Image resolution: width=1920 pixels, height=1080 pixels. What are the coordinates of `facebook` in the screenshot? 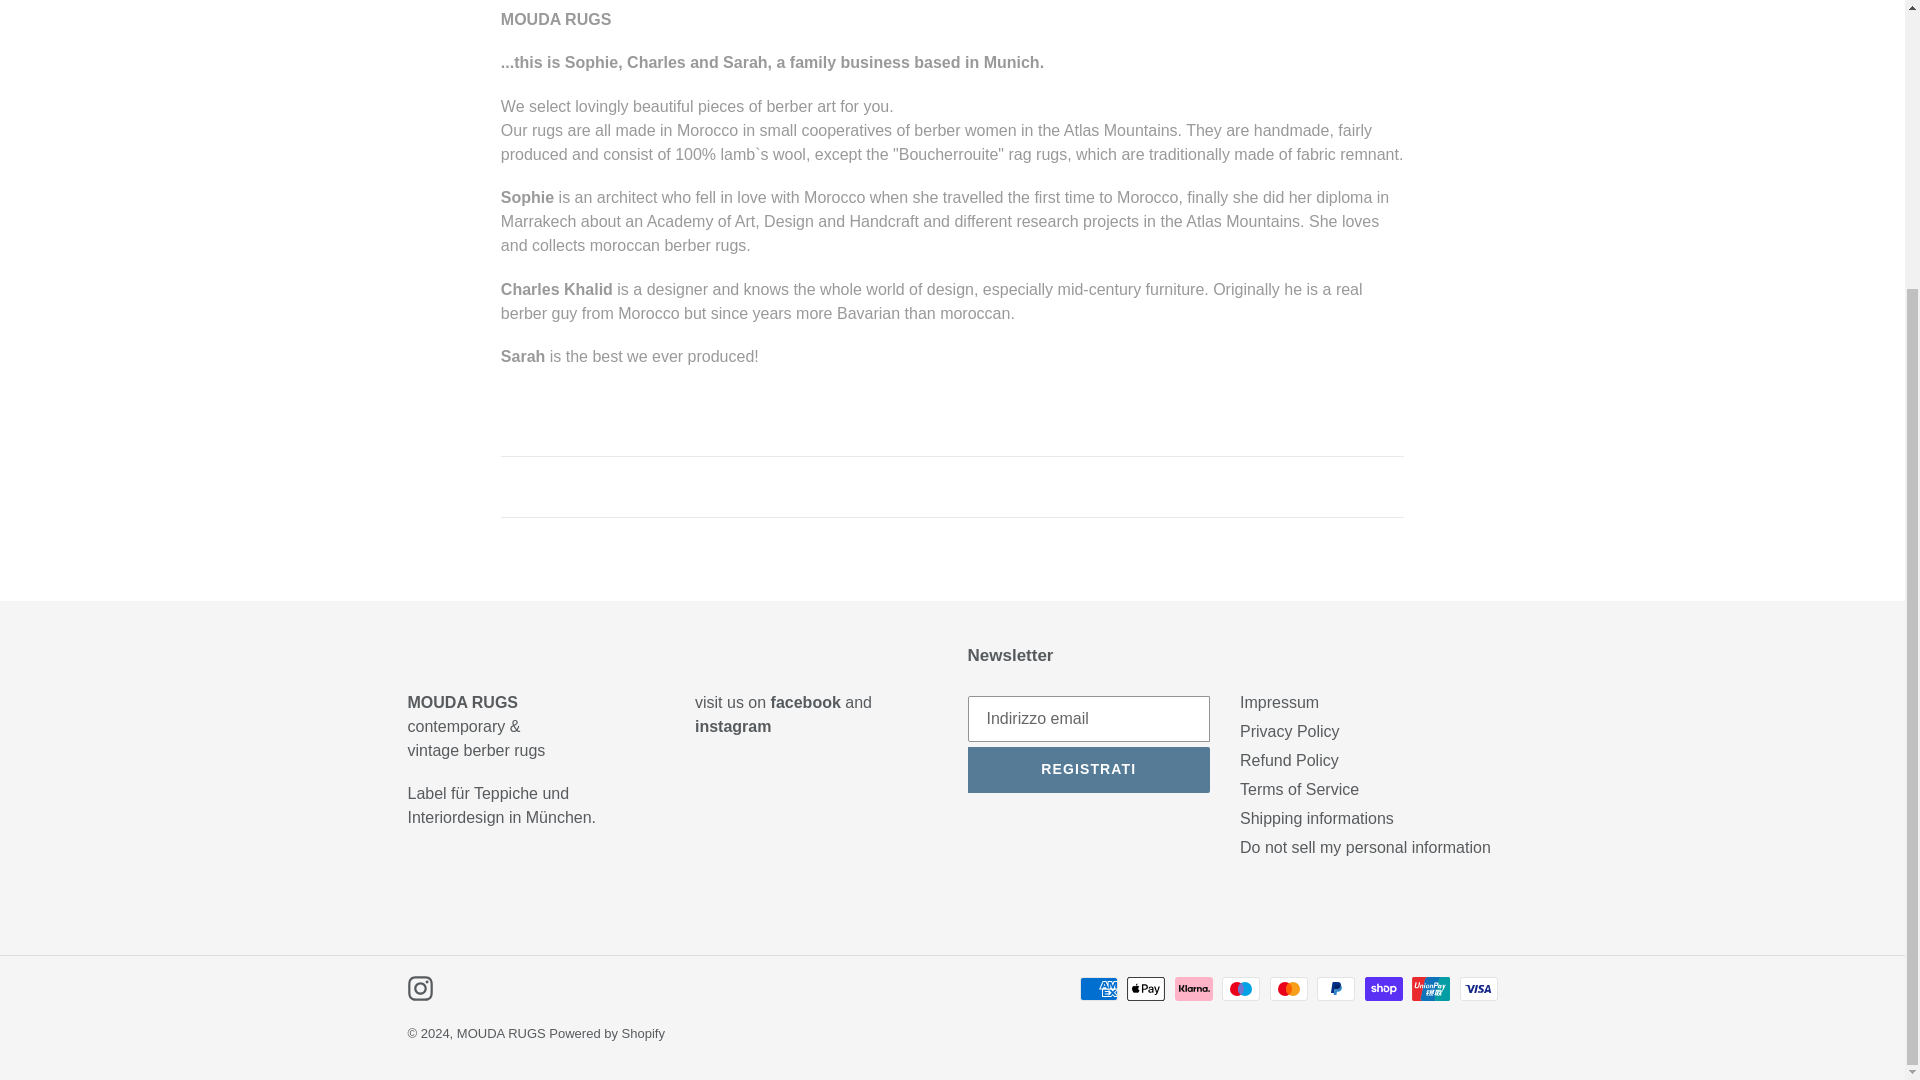 It's located at (803, 702).